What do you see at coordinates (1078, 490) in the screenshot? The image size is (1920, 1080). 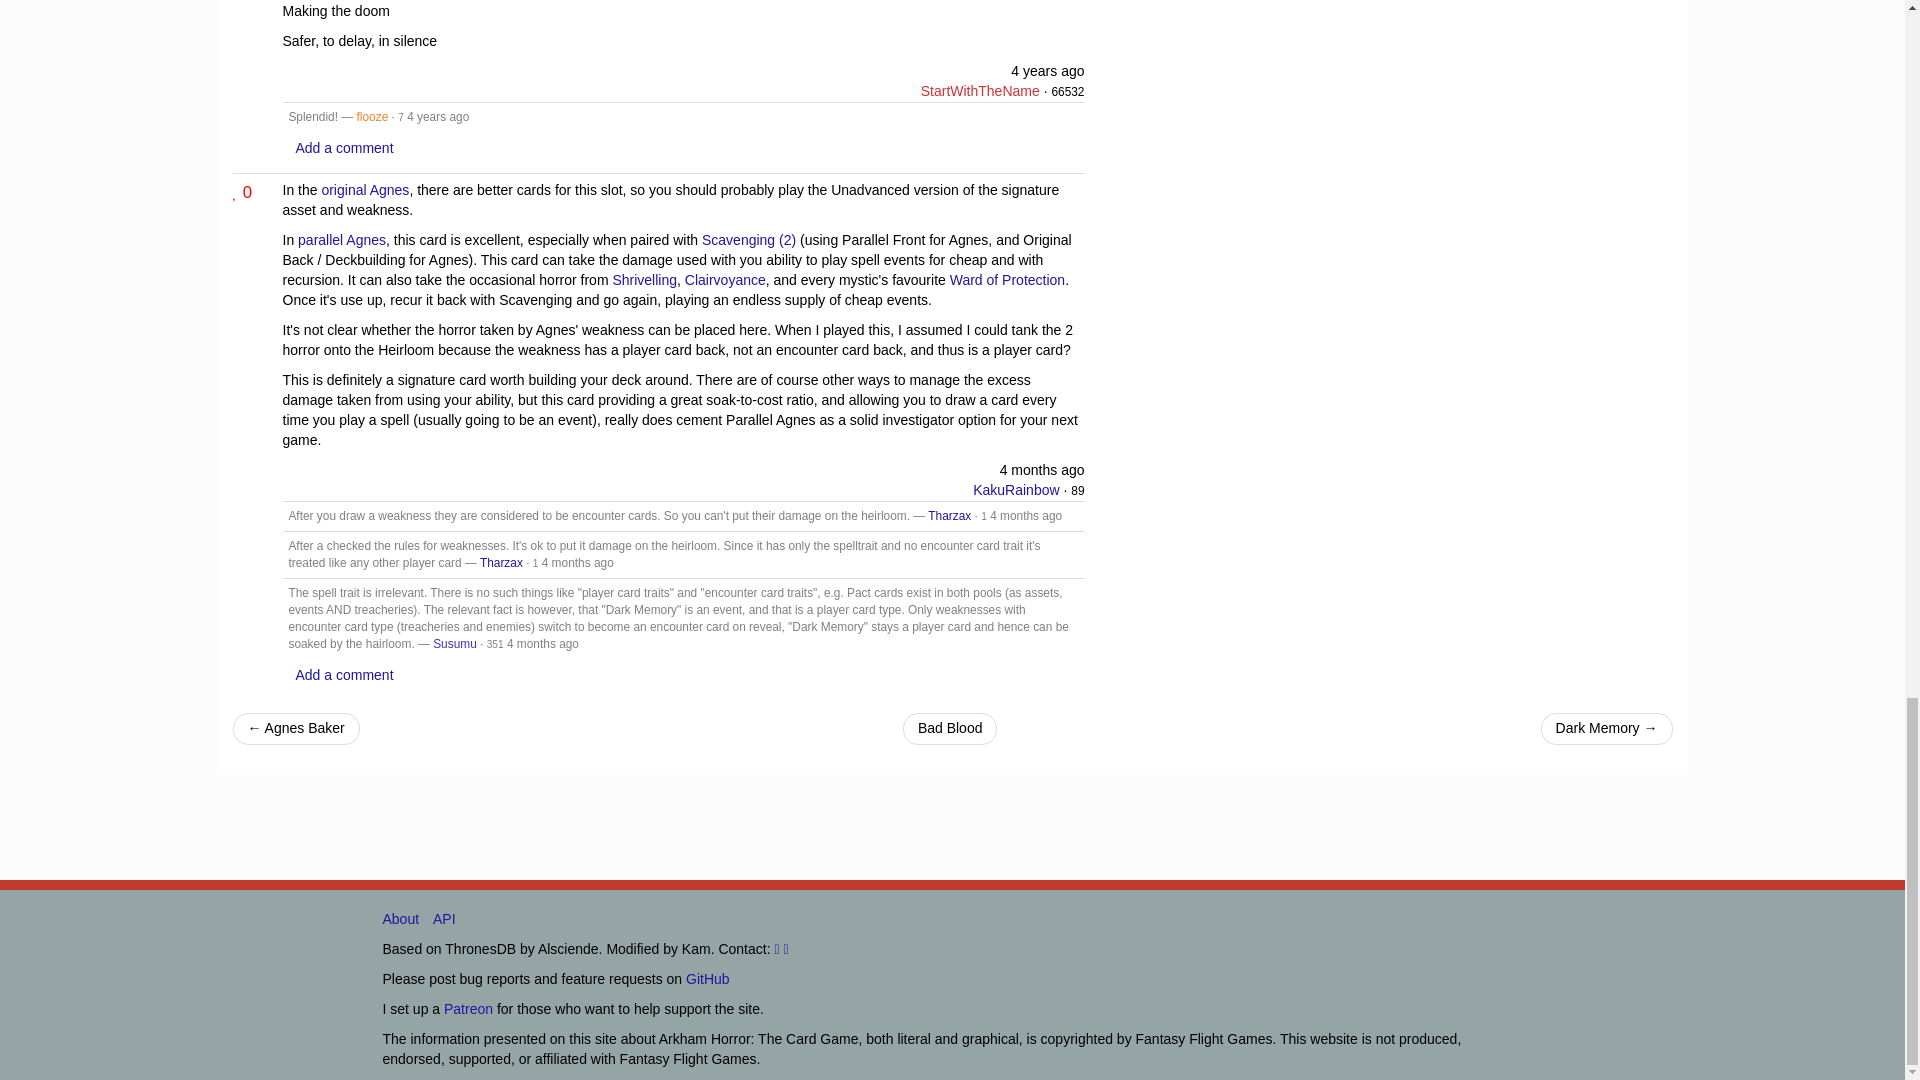 I see `User Reputation` at bounding box center [1078, 490].